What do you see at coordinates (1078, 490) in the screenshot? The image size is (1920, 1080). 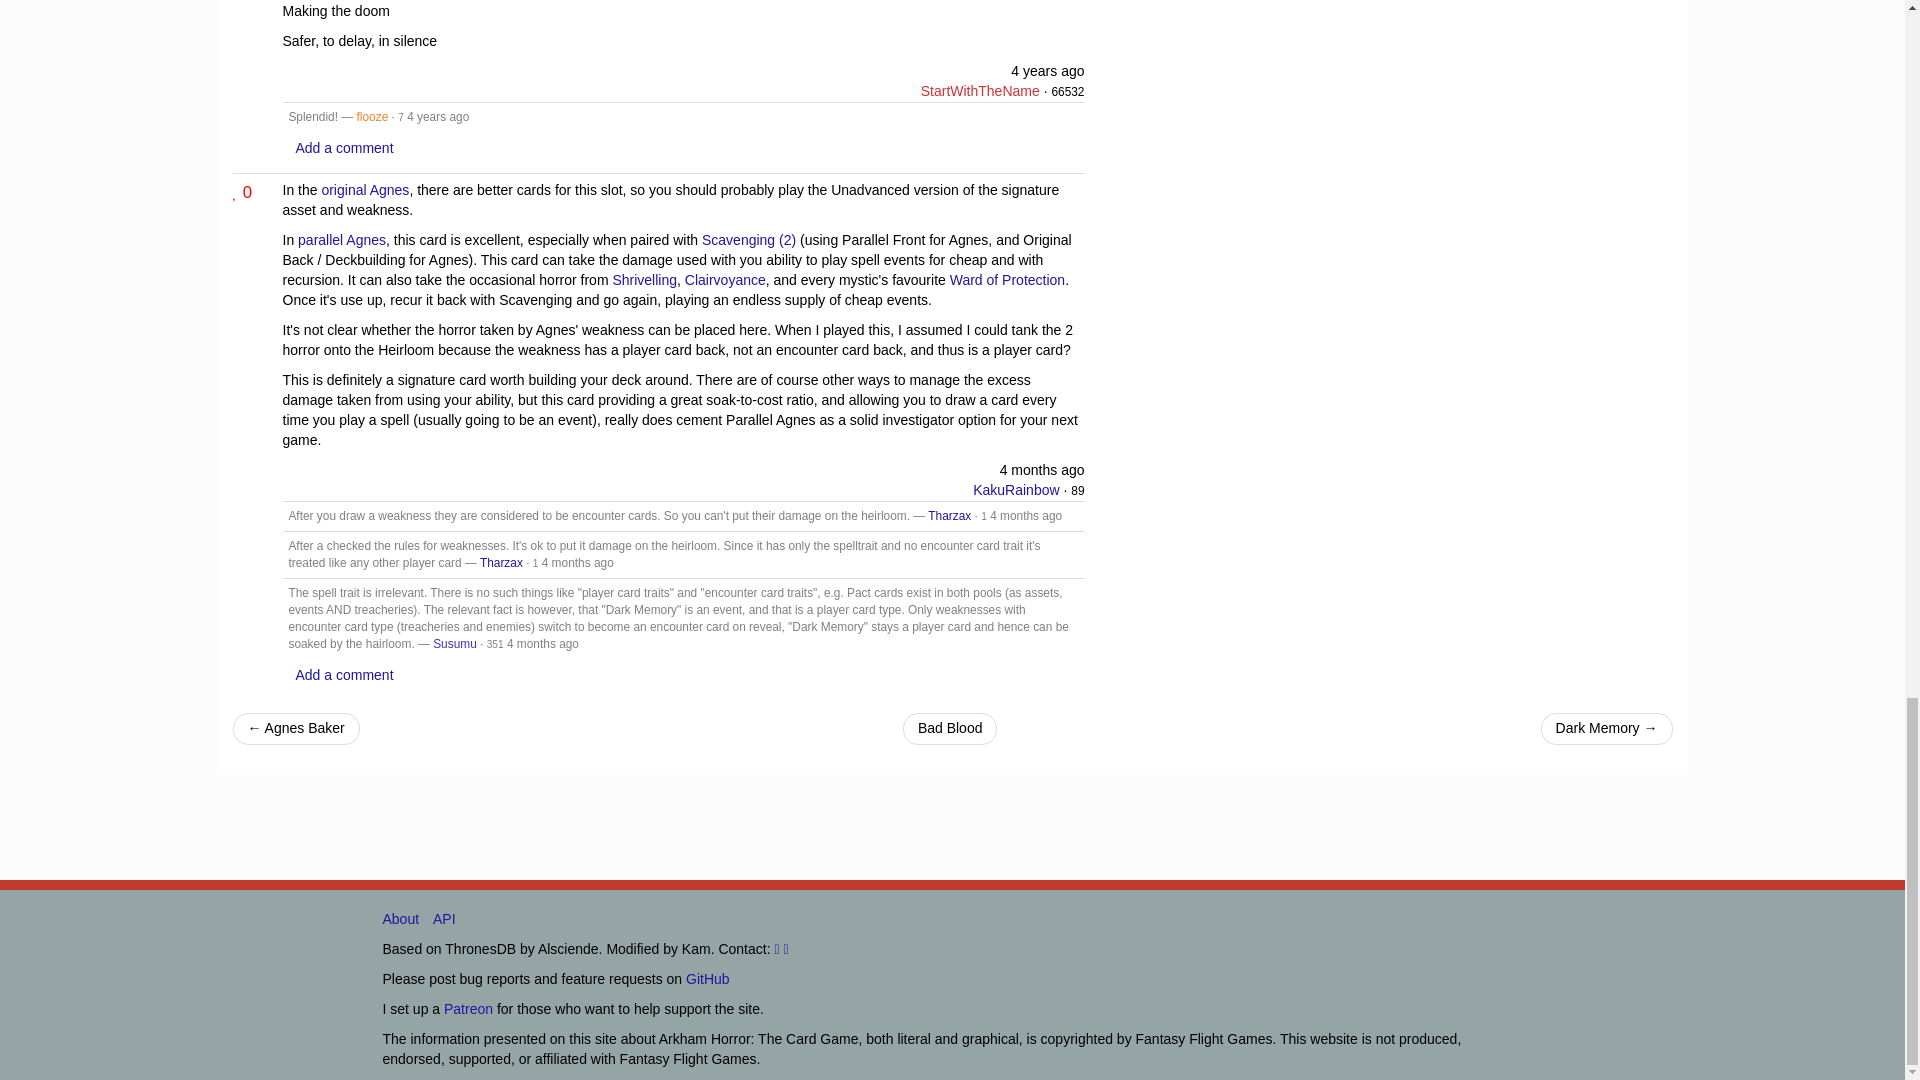 I see `User Reputation` at bounding box center [1078, 490].